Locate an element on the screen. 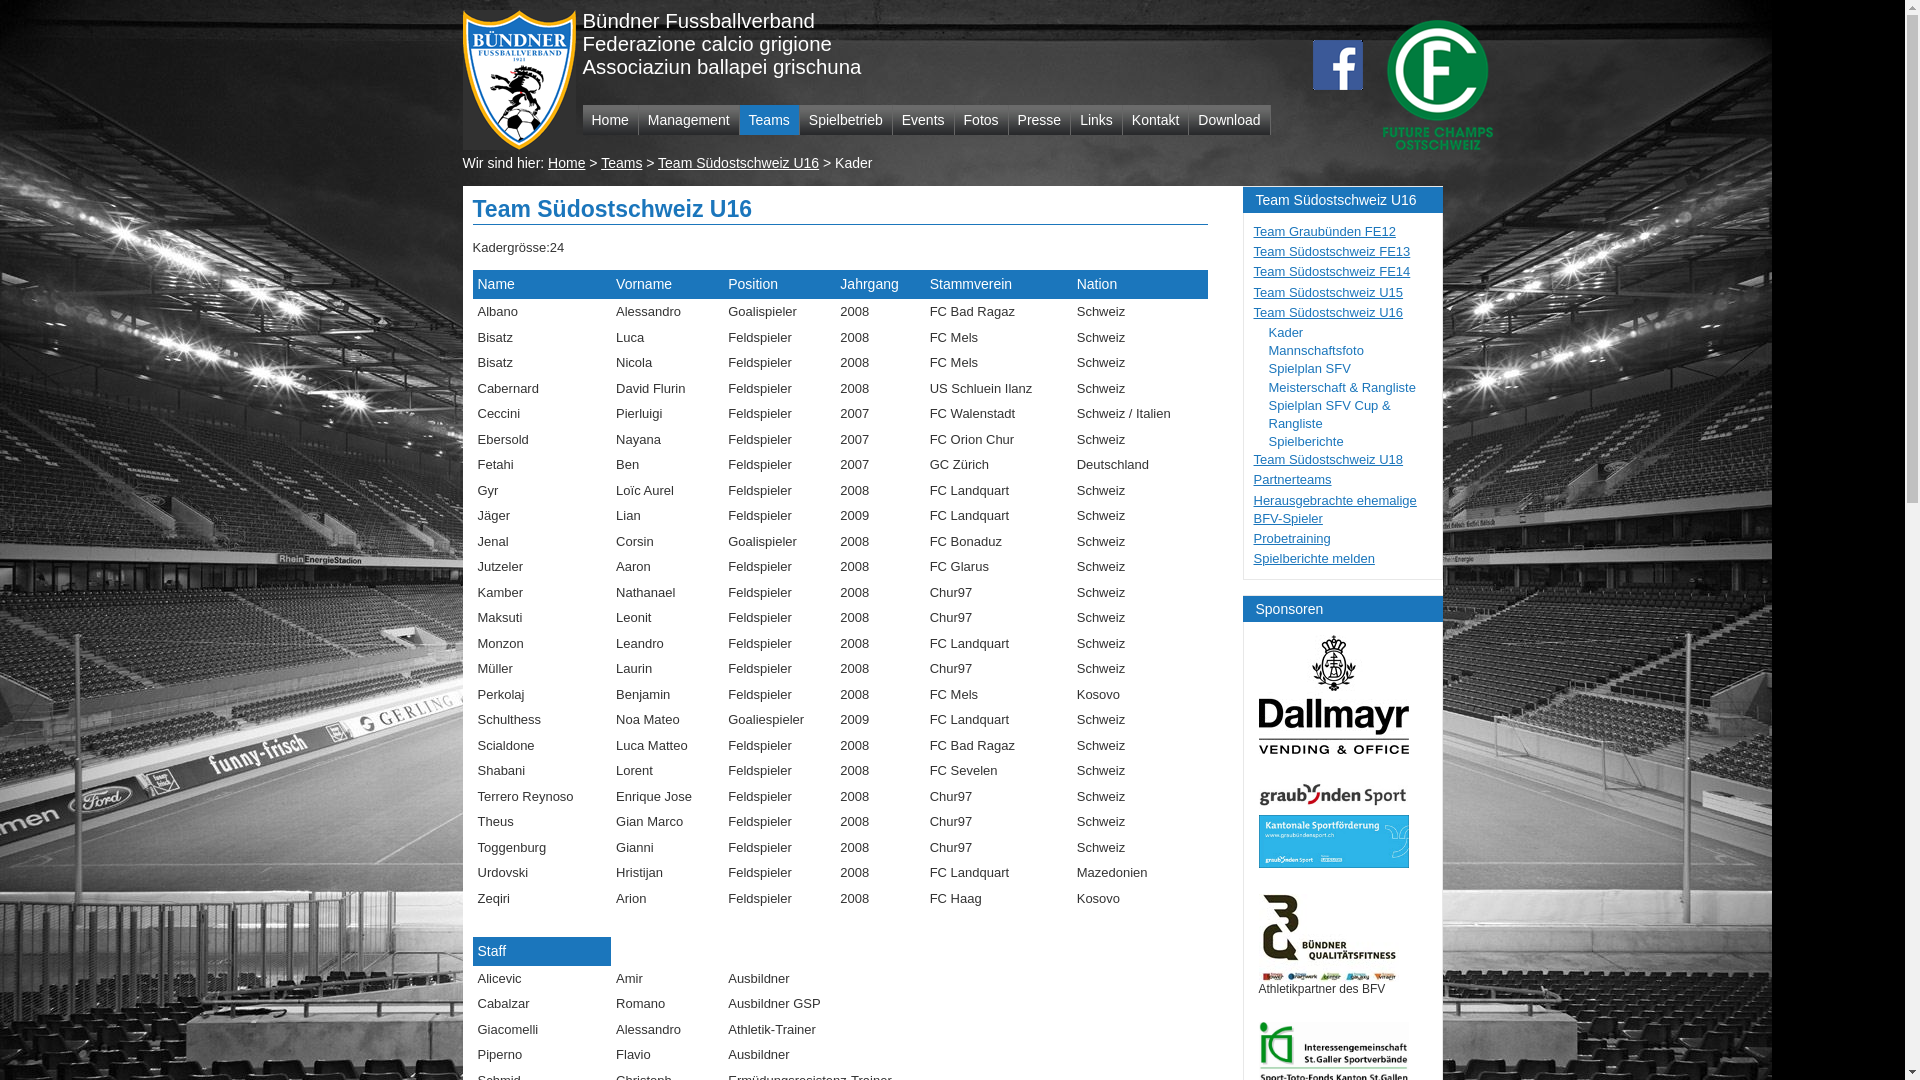 The height and width of the screenshot is (1080, 1920). Mannschaftsfoto is located at coordinates (1316, 350).